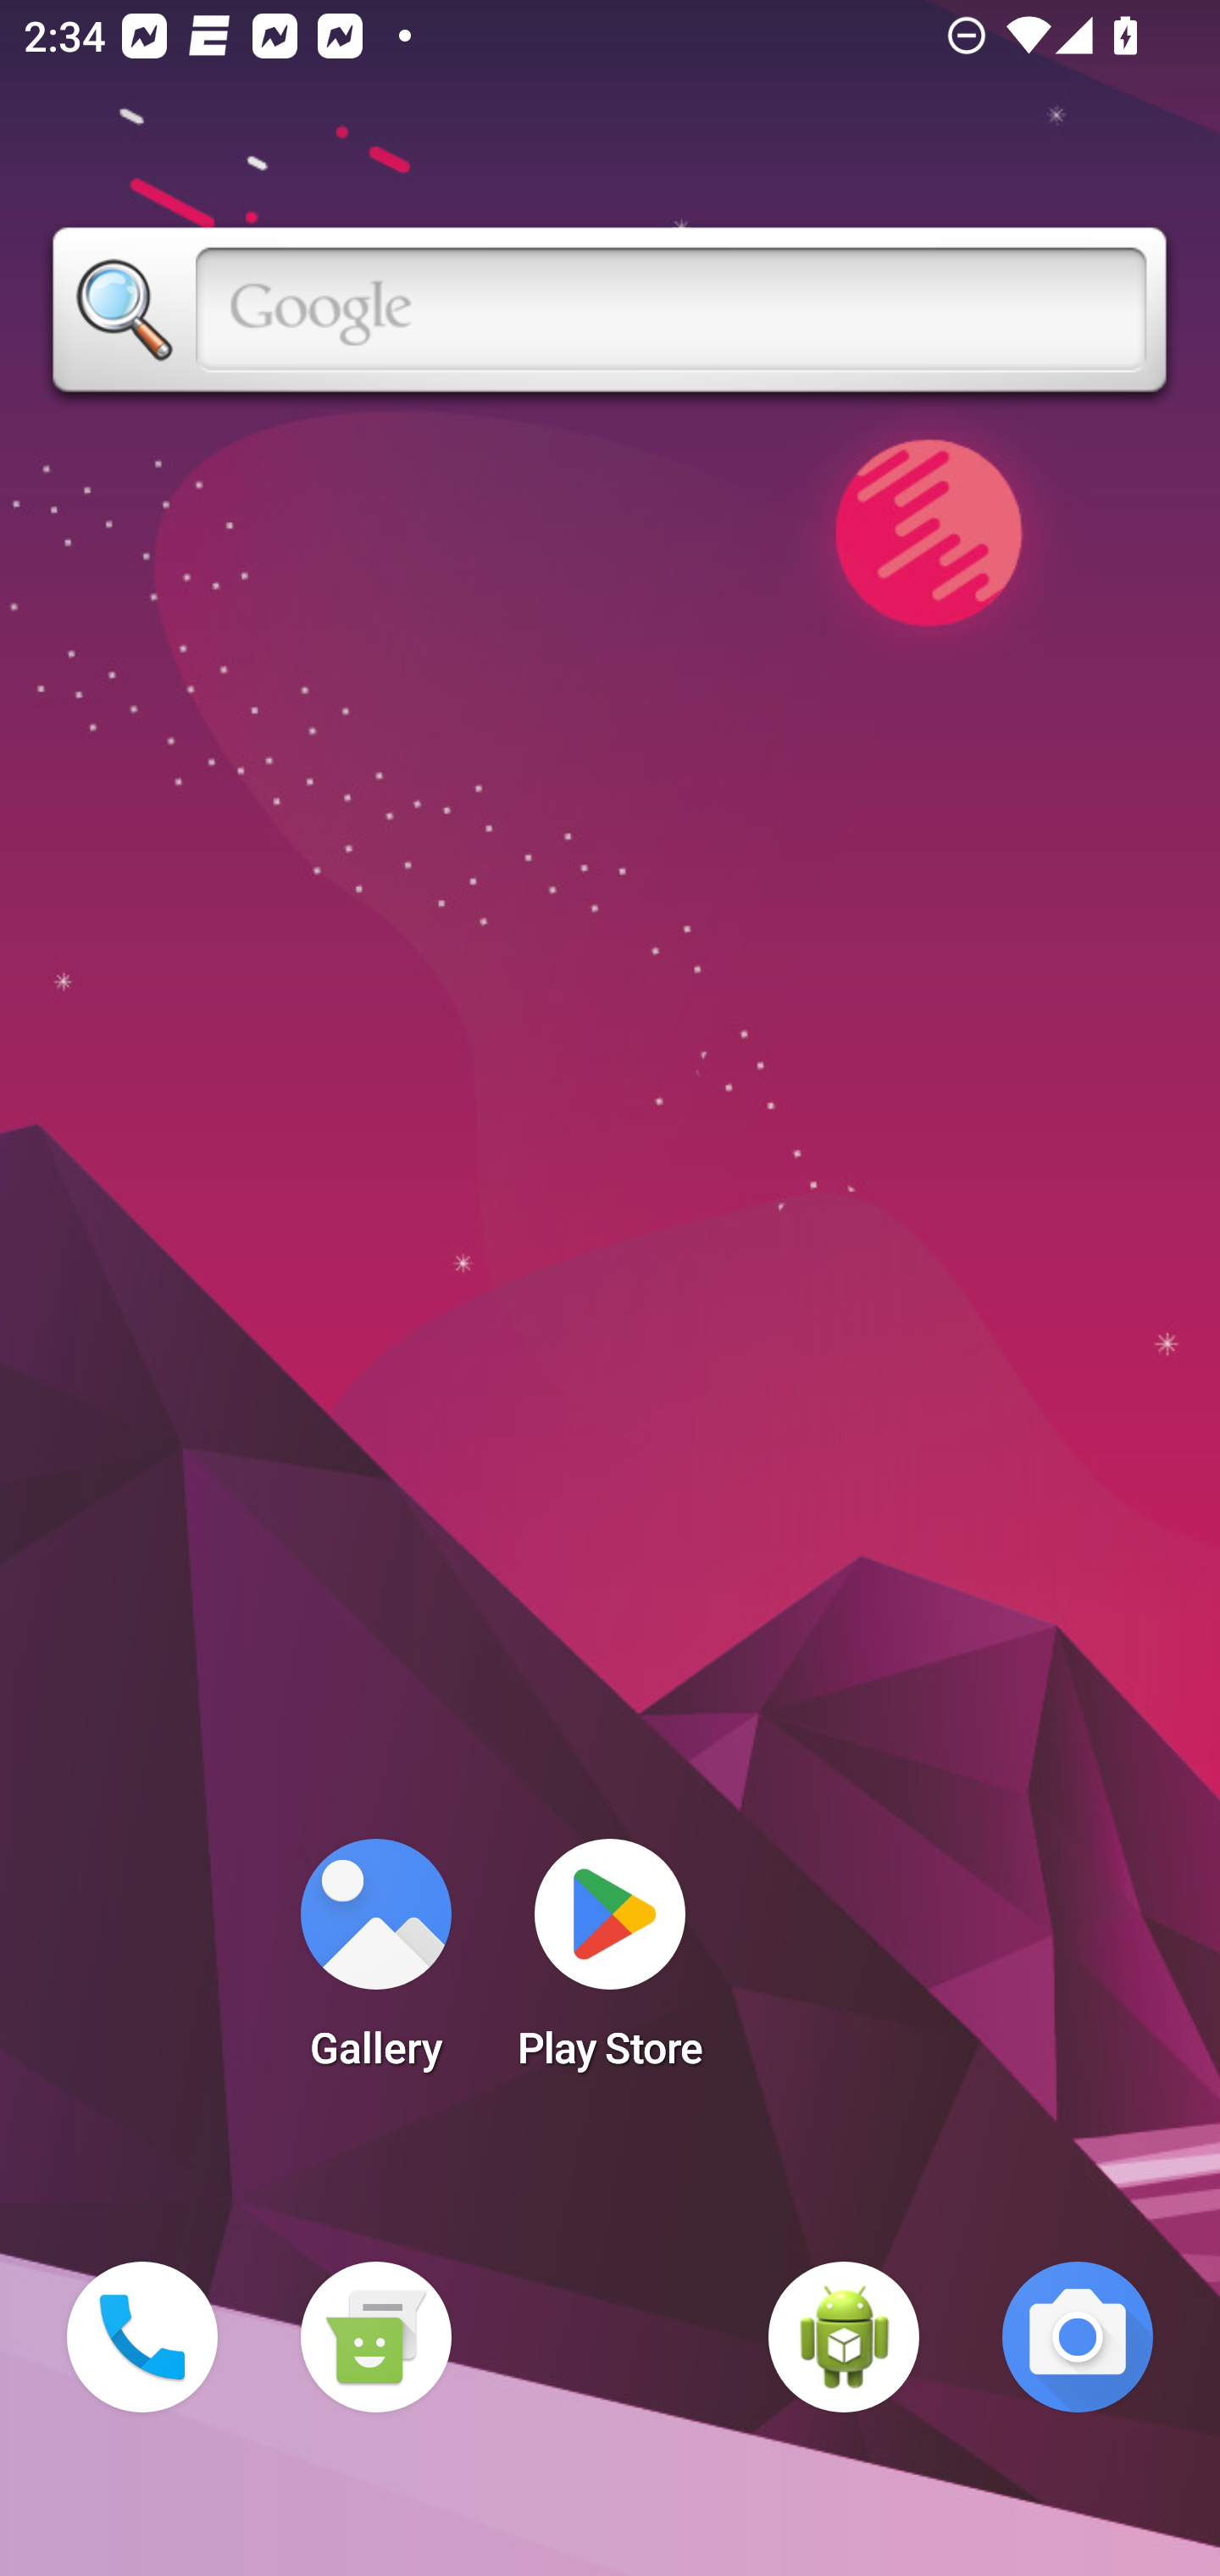 This screenshot has height=2576, width=1220. I want to click on Phone, so click(142, 2337).